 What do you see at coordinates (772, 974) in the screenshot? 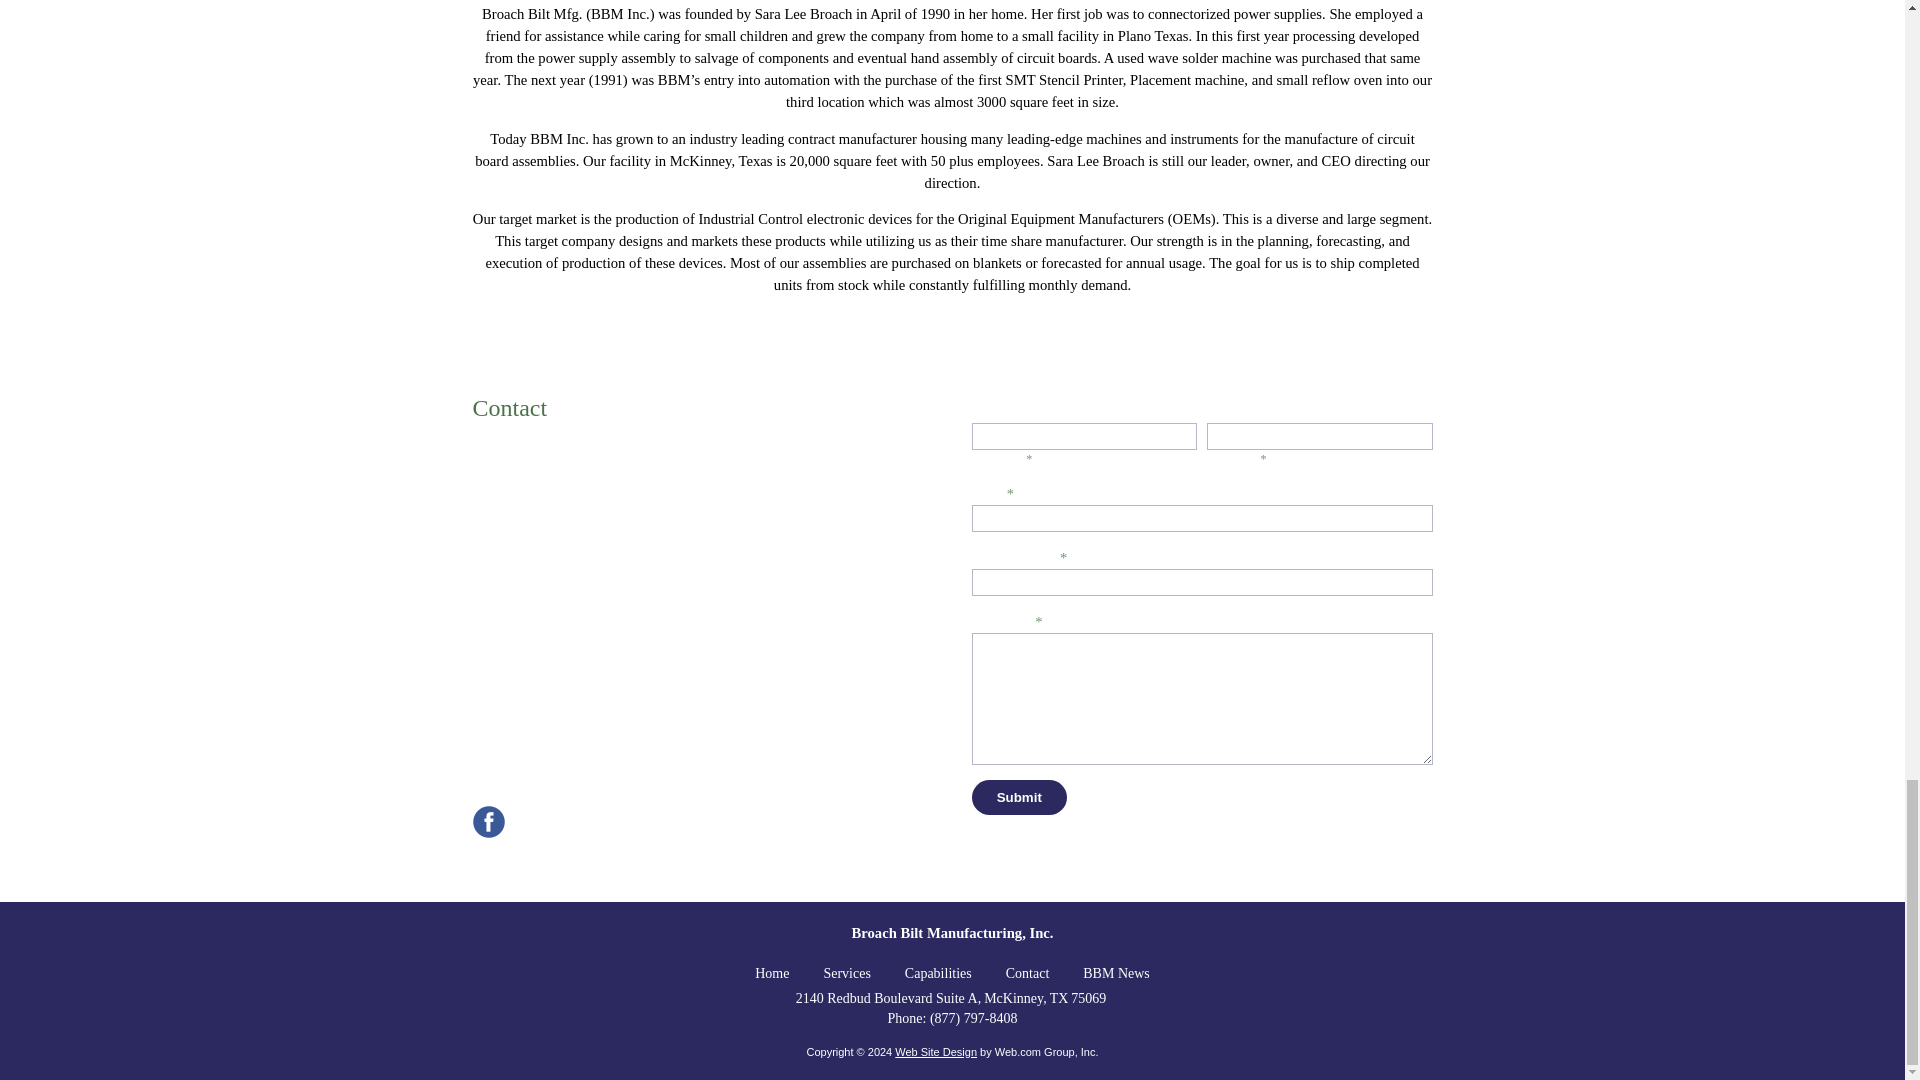
I see `Home` at bounding box center [772, 974].